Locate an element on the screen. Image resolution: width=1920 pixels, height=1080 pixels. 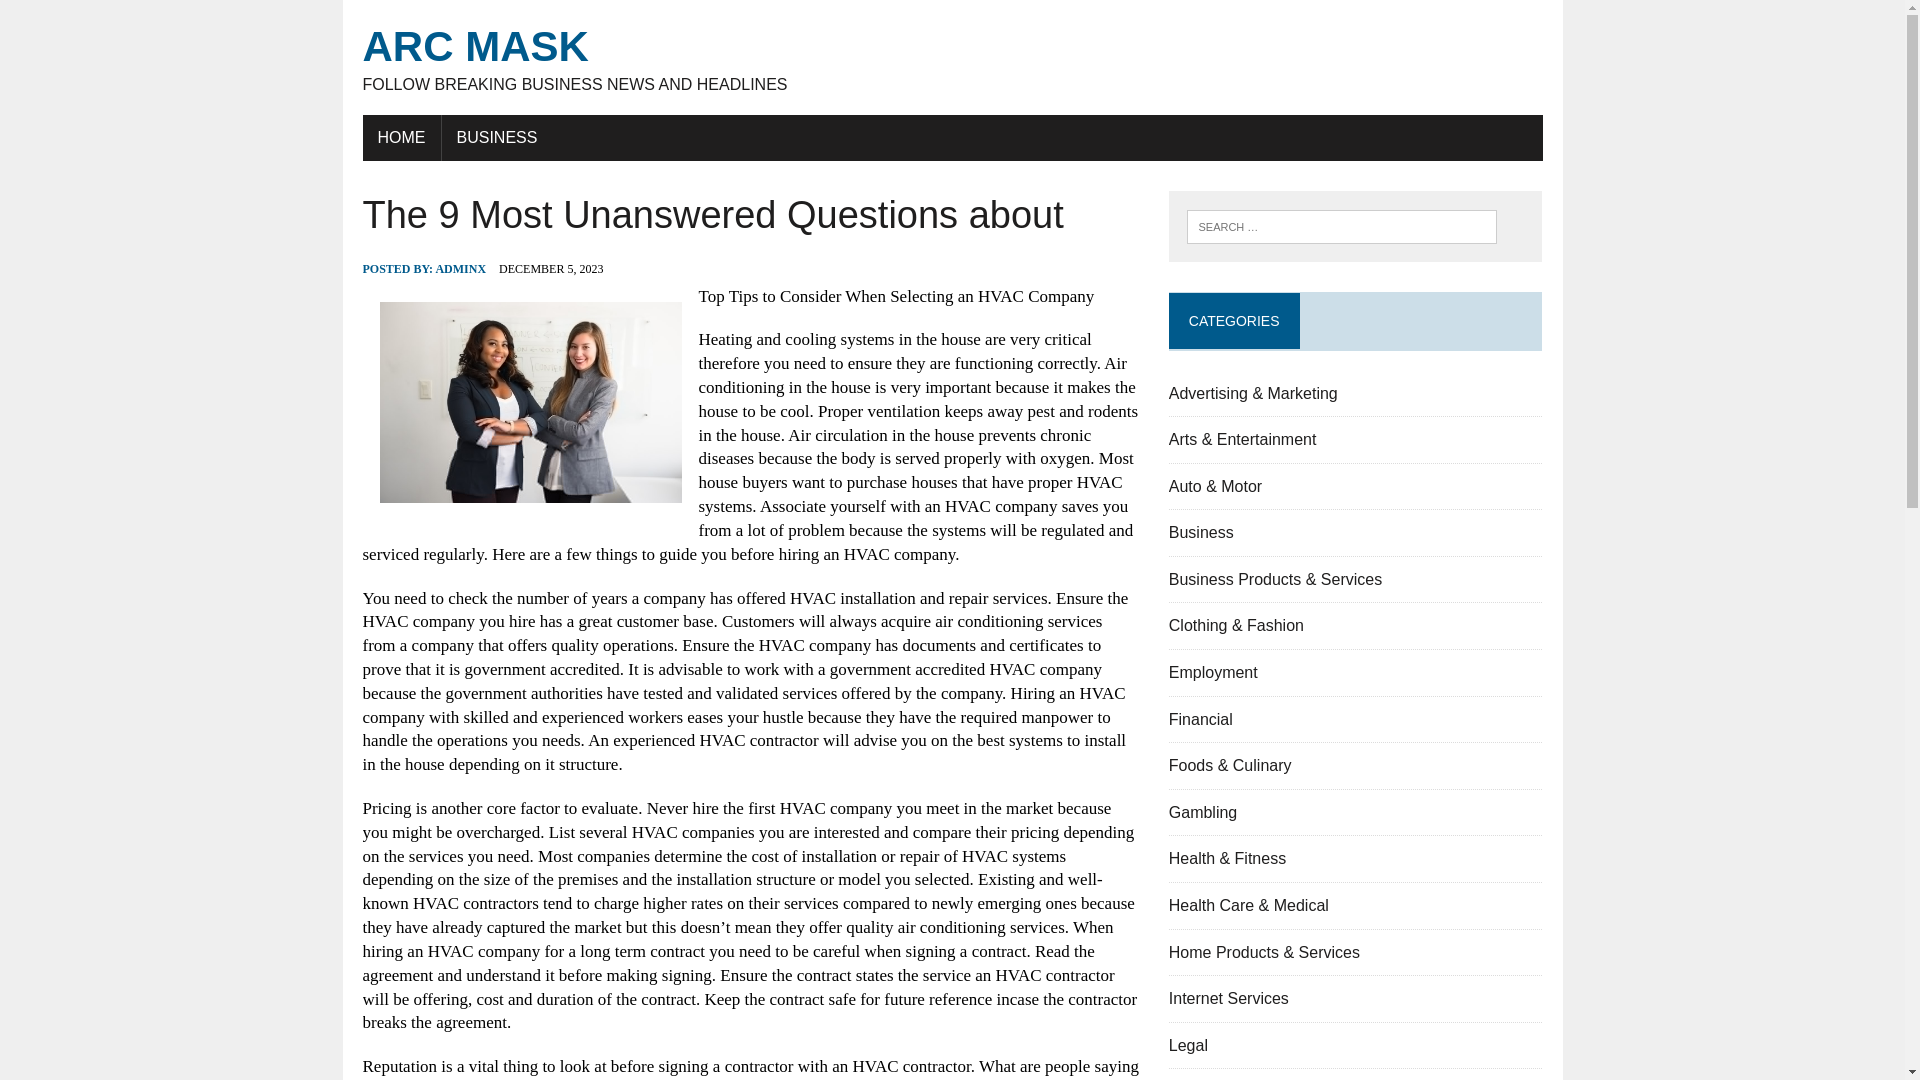
Gambling is located at coordinates (952, 58).